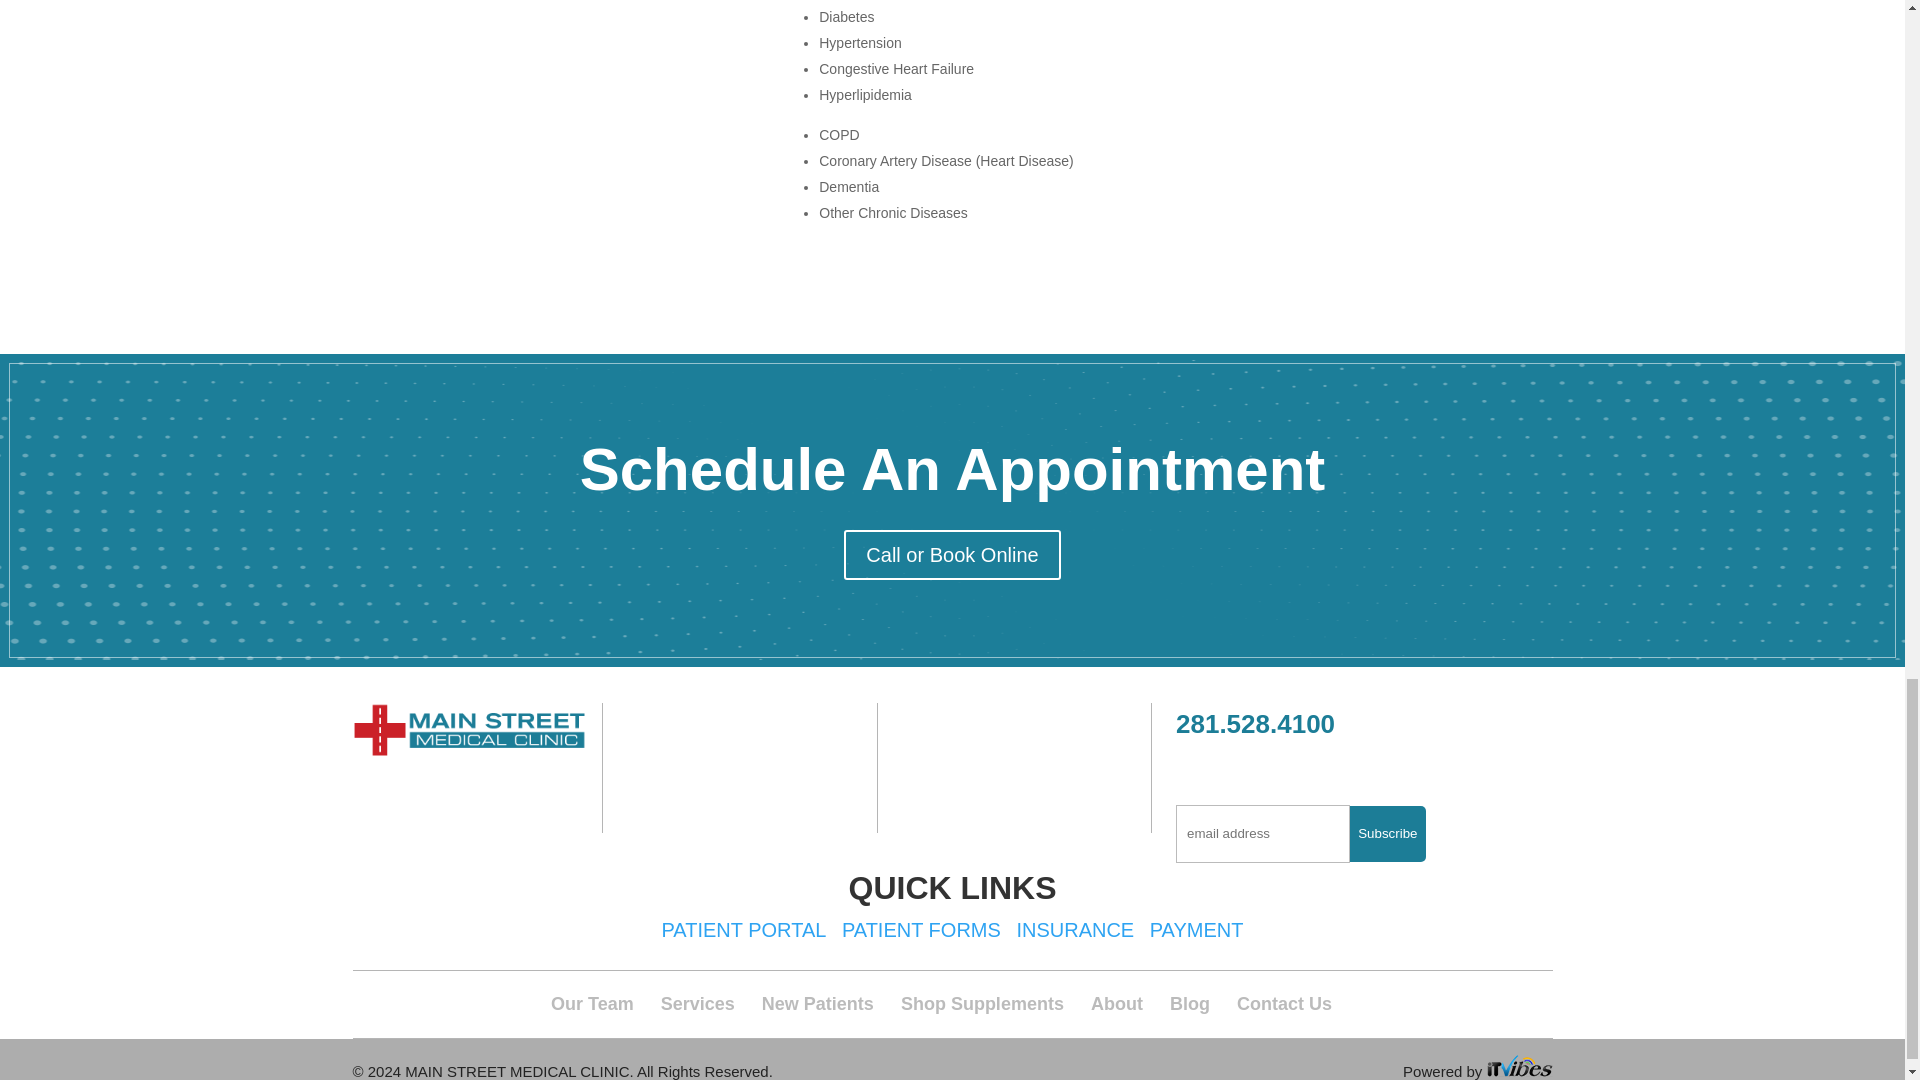 The height and width of the screenshot is (1080, 1920). I want to click on ITVibes, so click(1518, 1066).